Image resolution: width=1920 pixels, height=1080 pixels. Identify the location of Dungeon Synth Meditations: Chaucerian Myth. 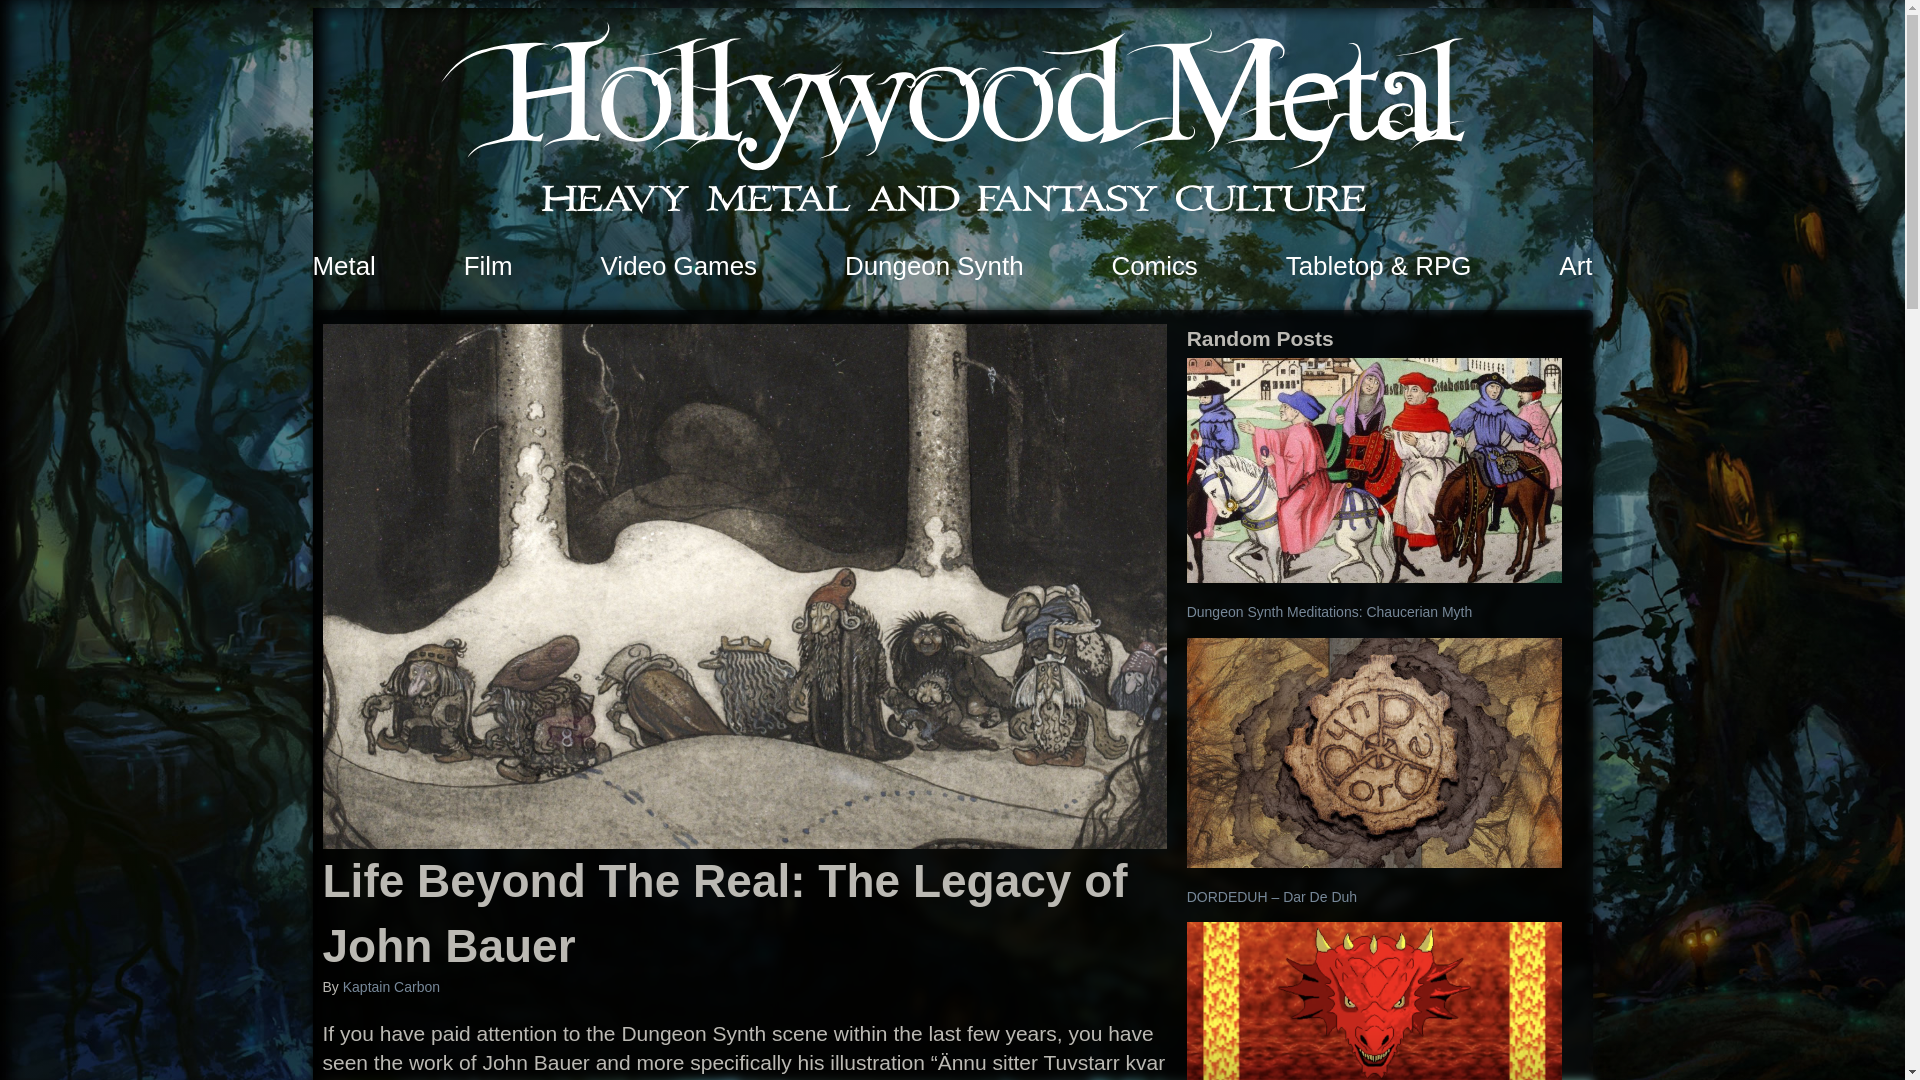
(1329, 611).